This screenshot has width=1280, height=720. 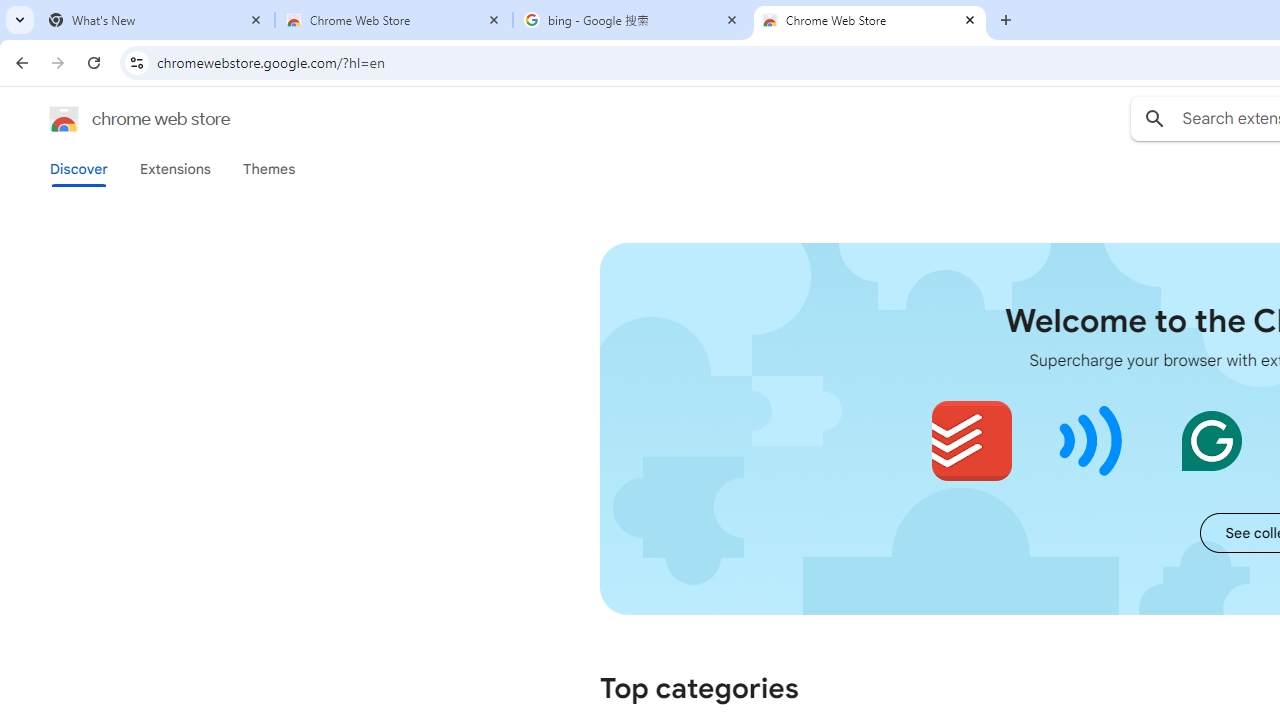 What do you see at coordinates (1211, 440) in the screenshot?
I see `Grammarly: AI Writing and Grammar Checker App` at bounding box center [1211, 440].